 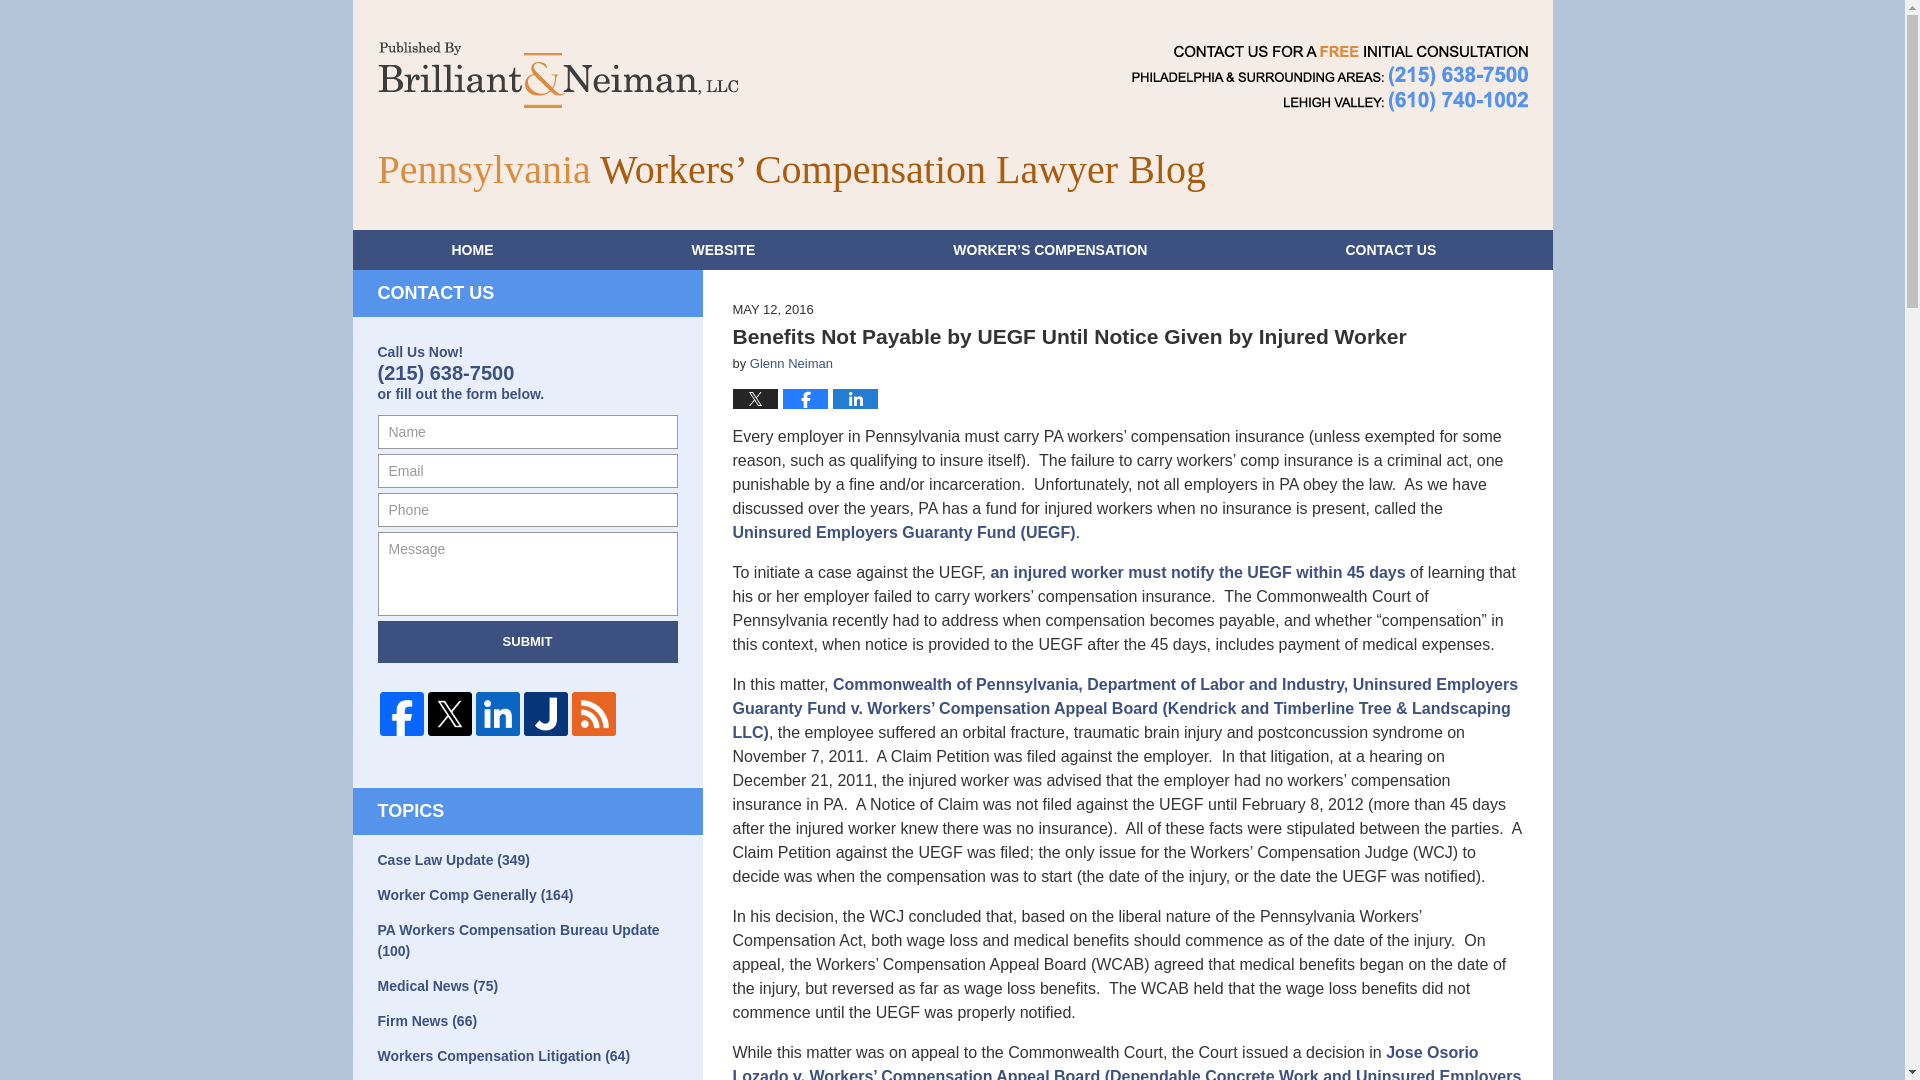 I want to click on SUBMIT, so click(x=528, y=642).